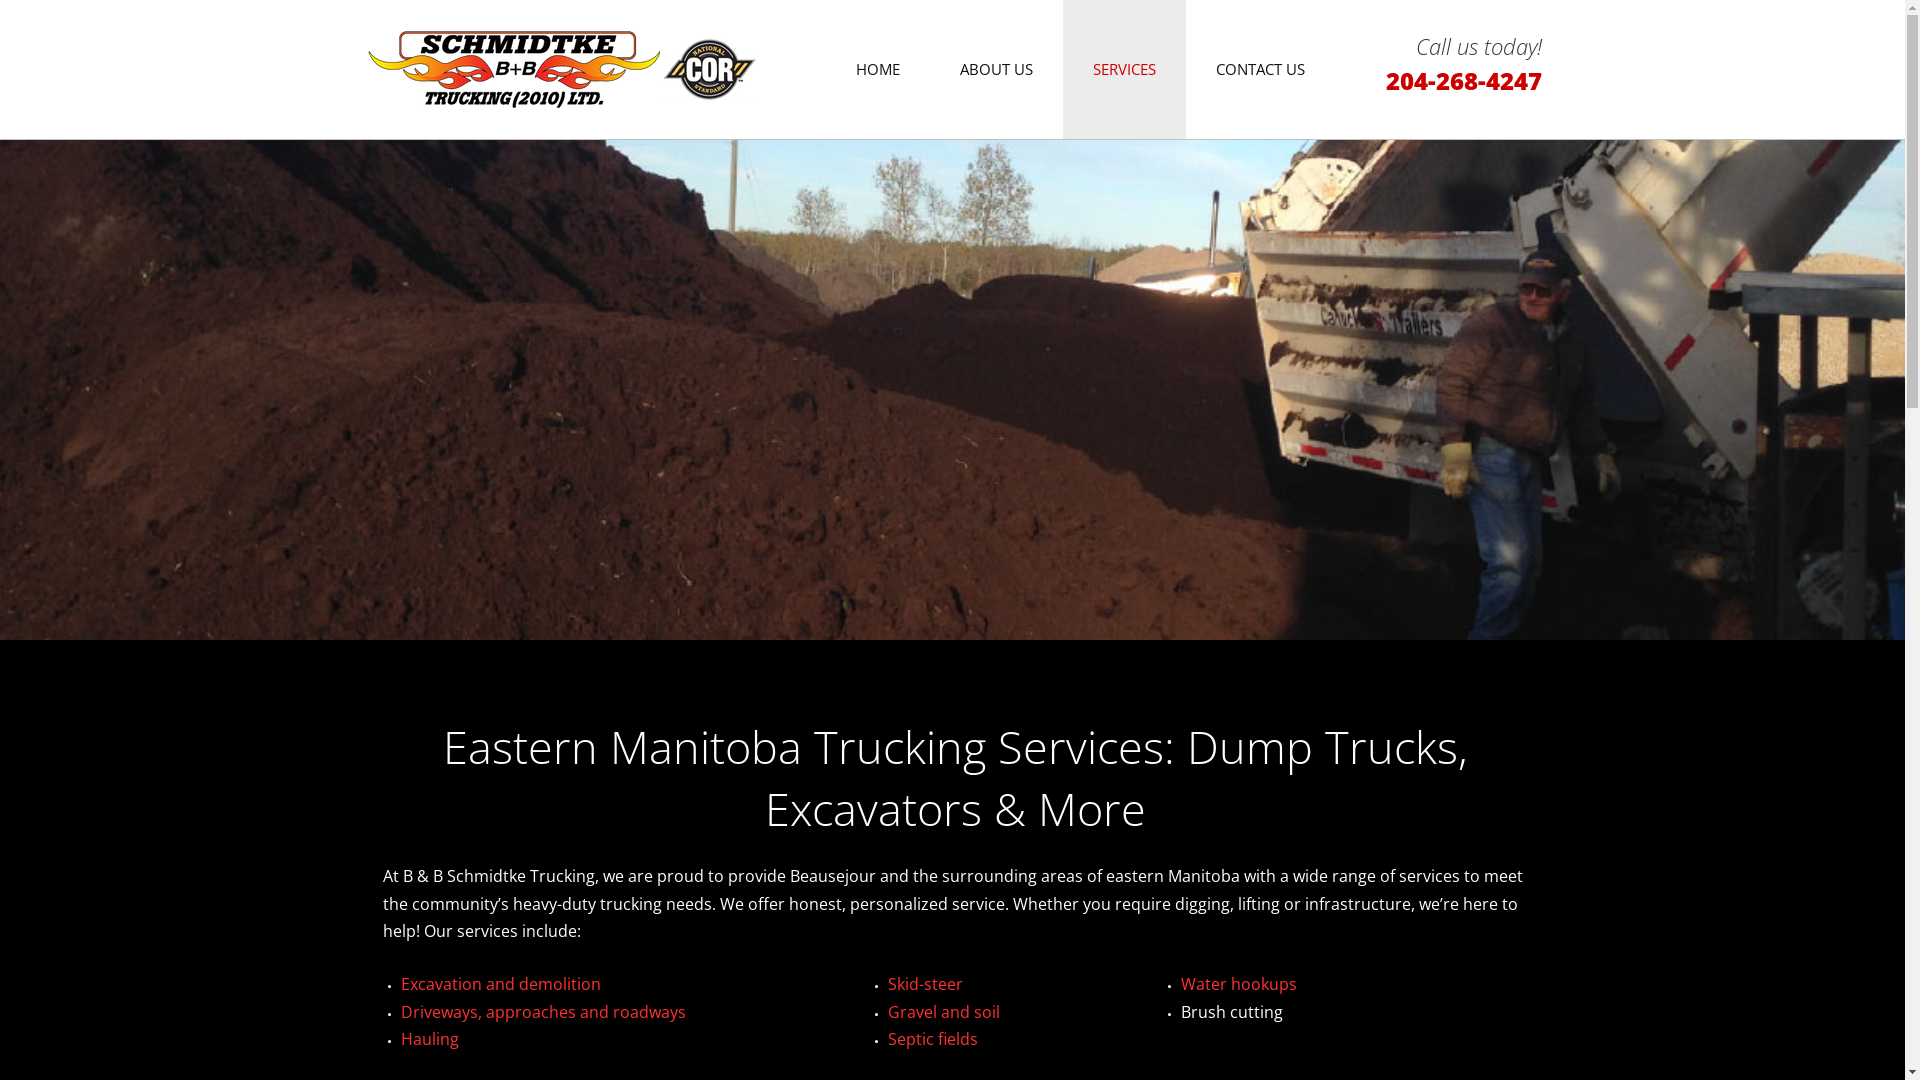 The image size is (1920, 1080). Describe the element at coordinates (1260, 70) in the screenshot. I see `CONTACT US` at that location.